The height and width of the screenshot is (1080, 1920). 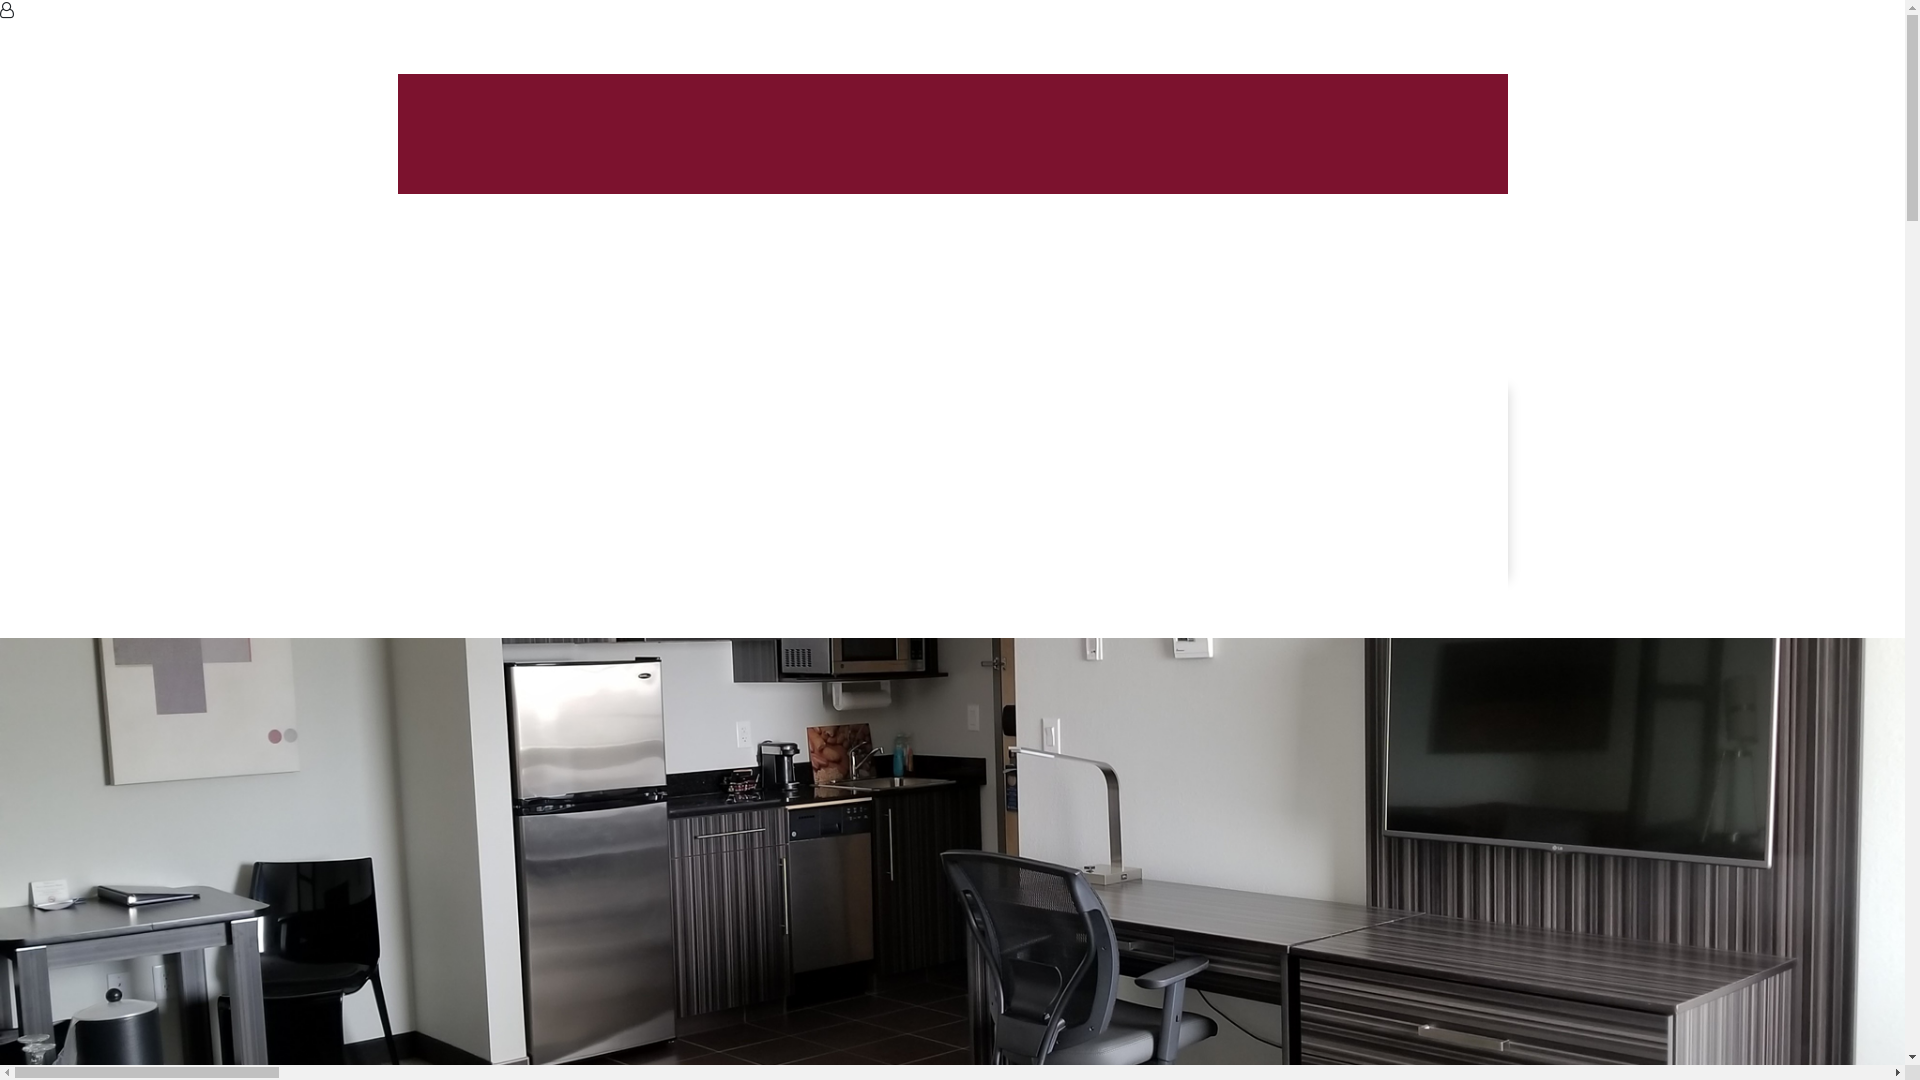 What do you see at coordinates (427, 880) in the screenshot?
I see `BOOK NOW` at bounding box center [427, 880].